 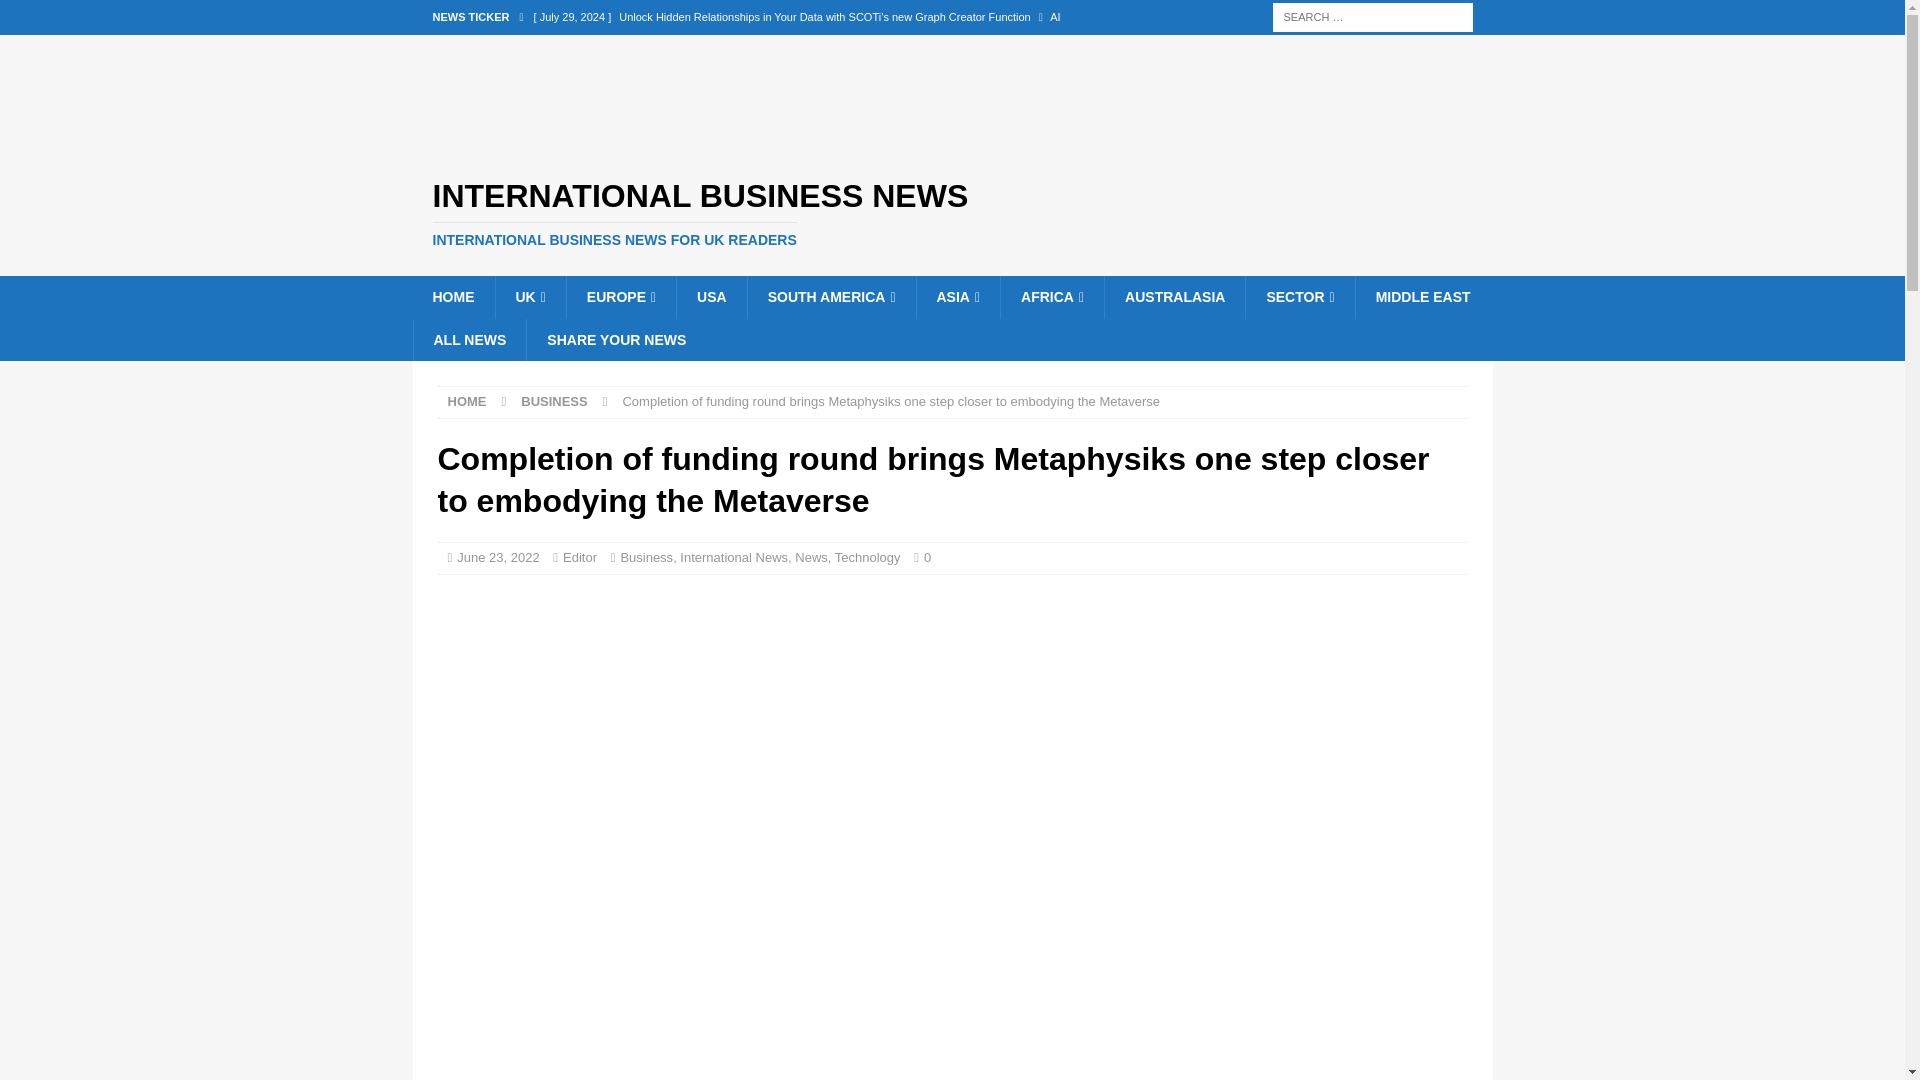 What do you see at coordinates (452, 296) in the screenshot?
I see `HOME` at bounding box center [452, 296].